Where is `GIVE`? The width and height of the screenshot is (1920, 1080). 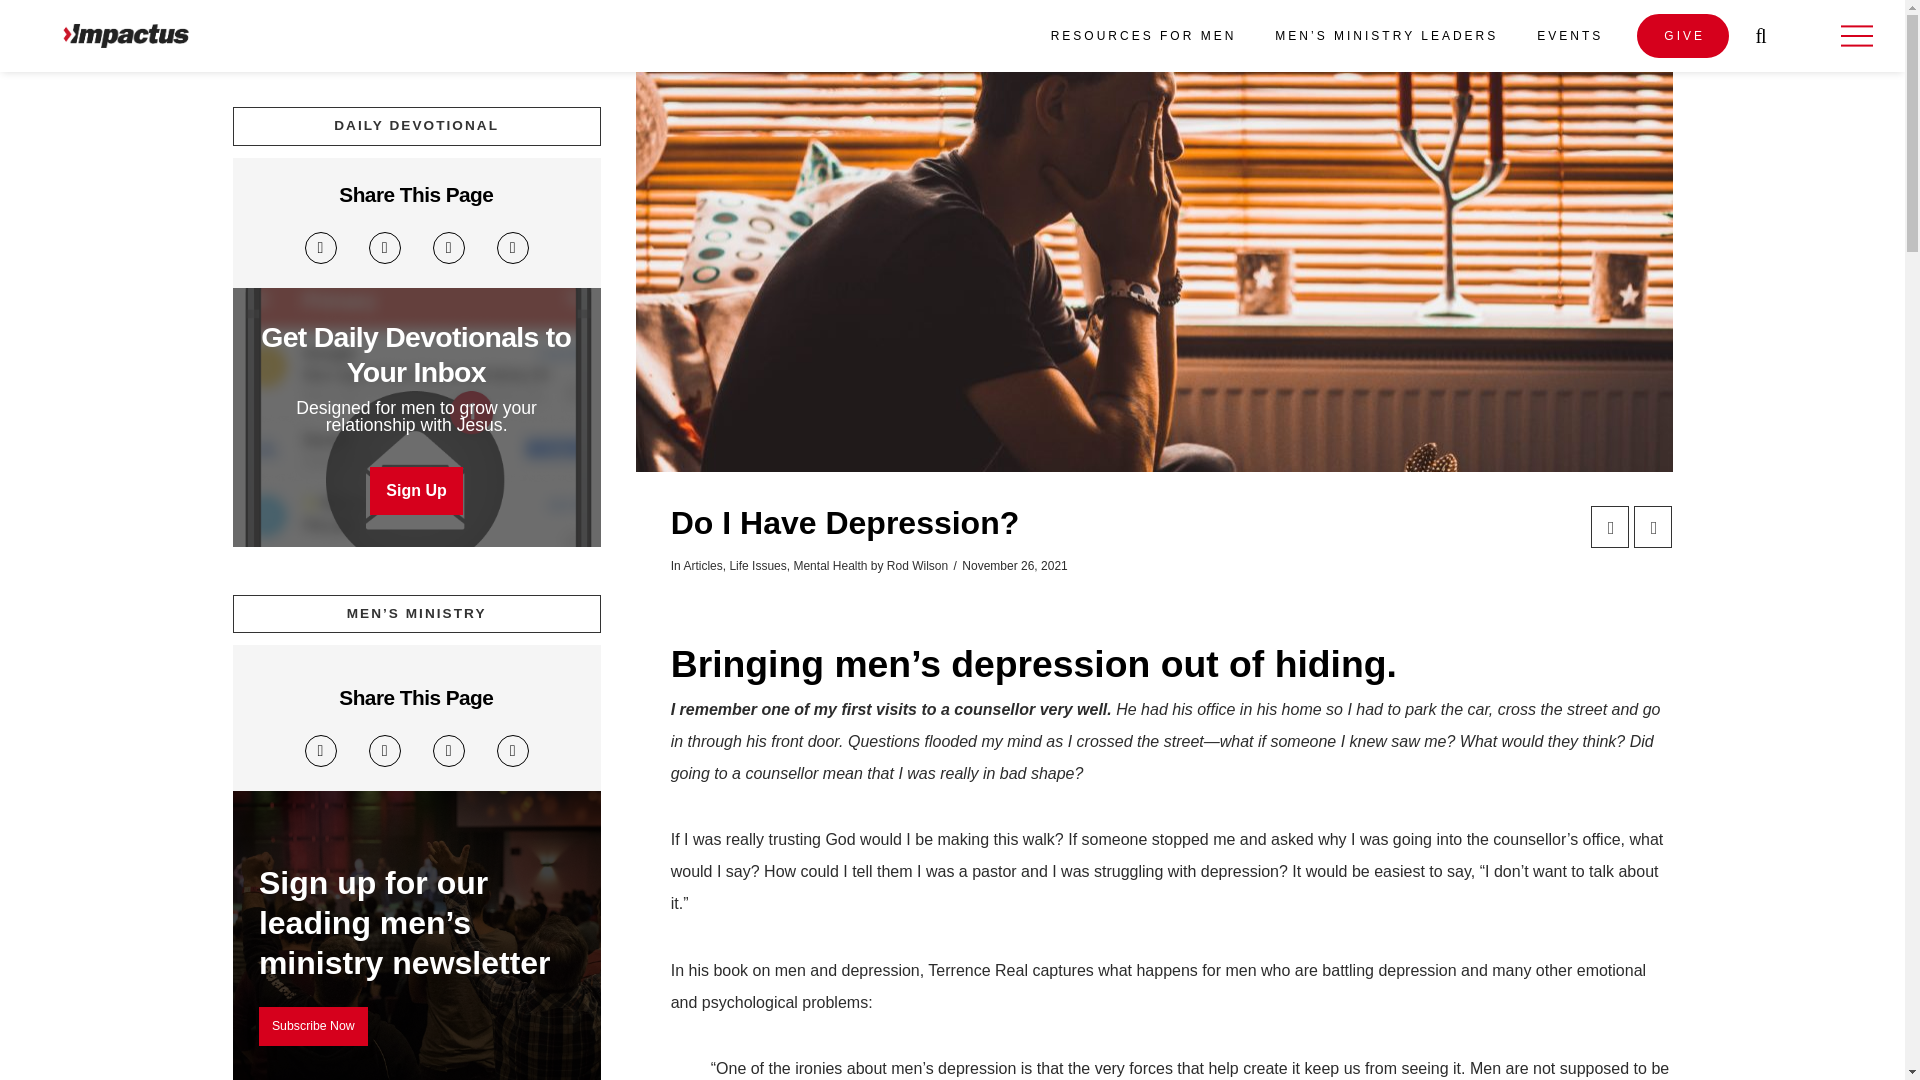 GIVE is located at coordinates (1683, 36).